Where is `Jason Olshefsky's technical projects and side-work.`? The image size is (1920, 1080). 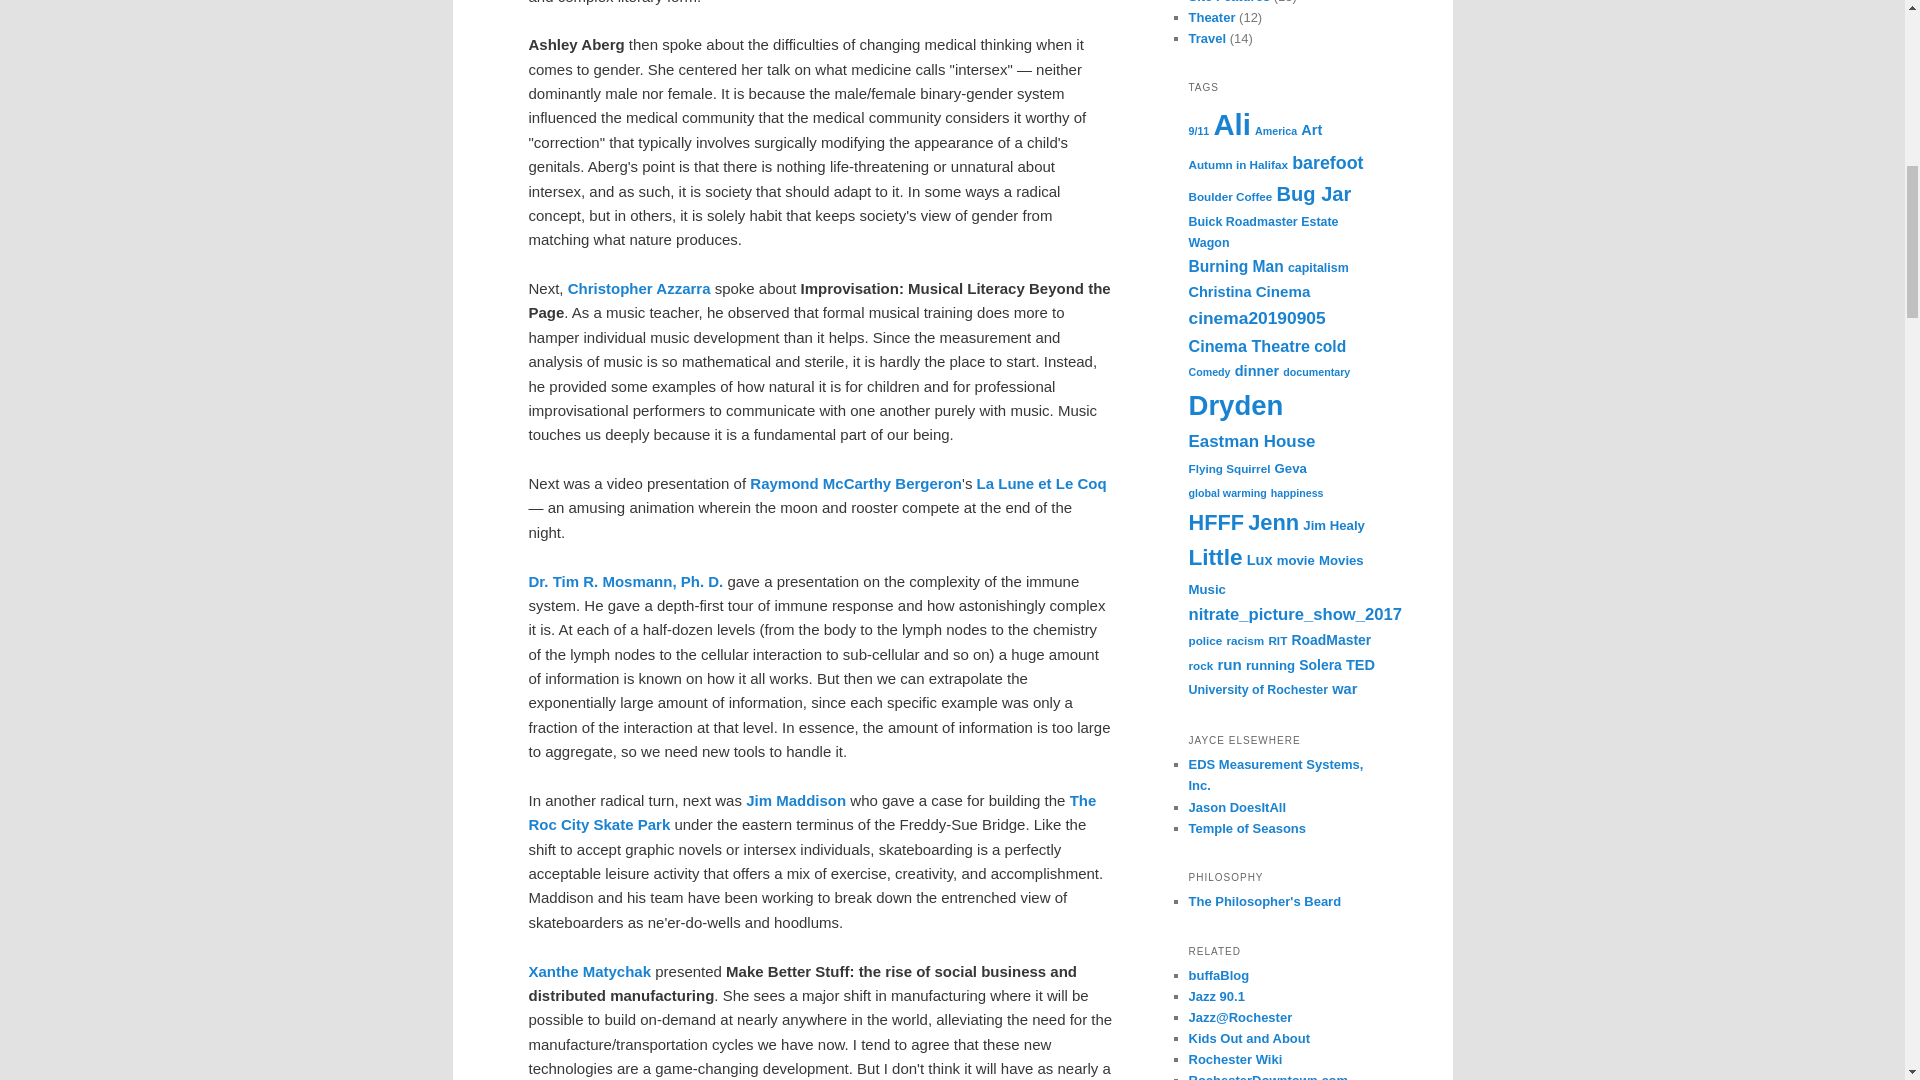 Jason Olshefsky's technical projects and side-work. is located at coordinates (1237, 808).